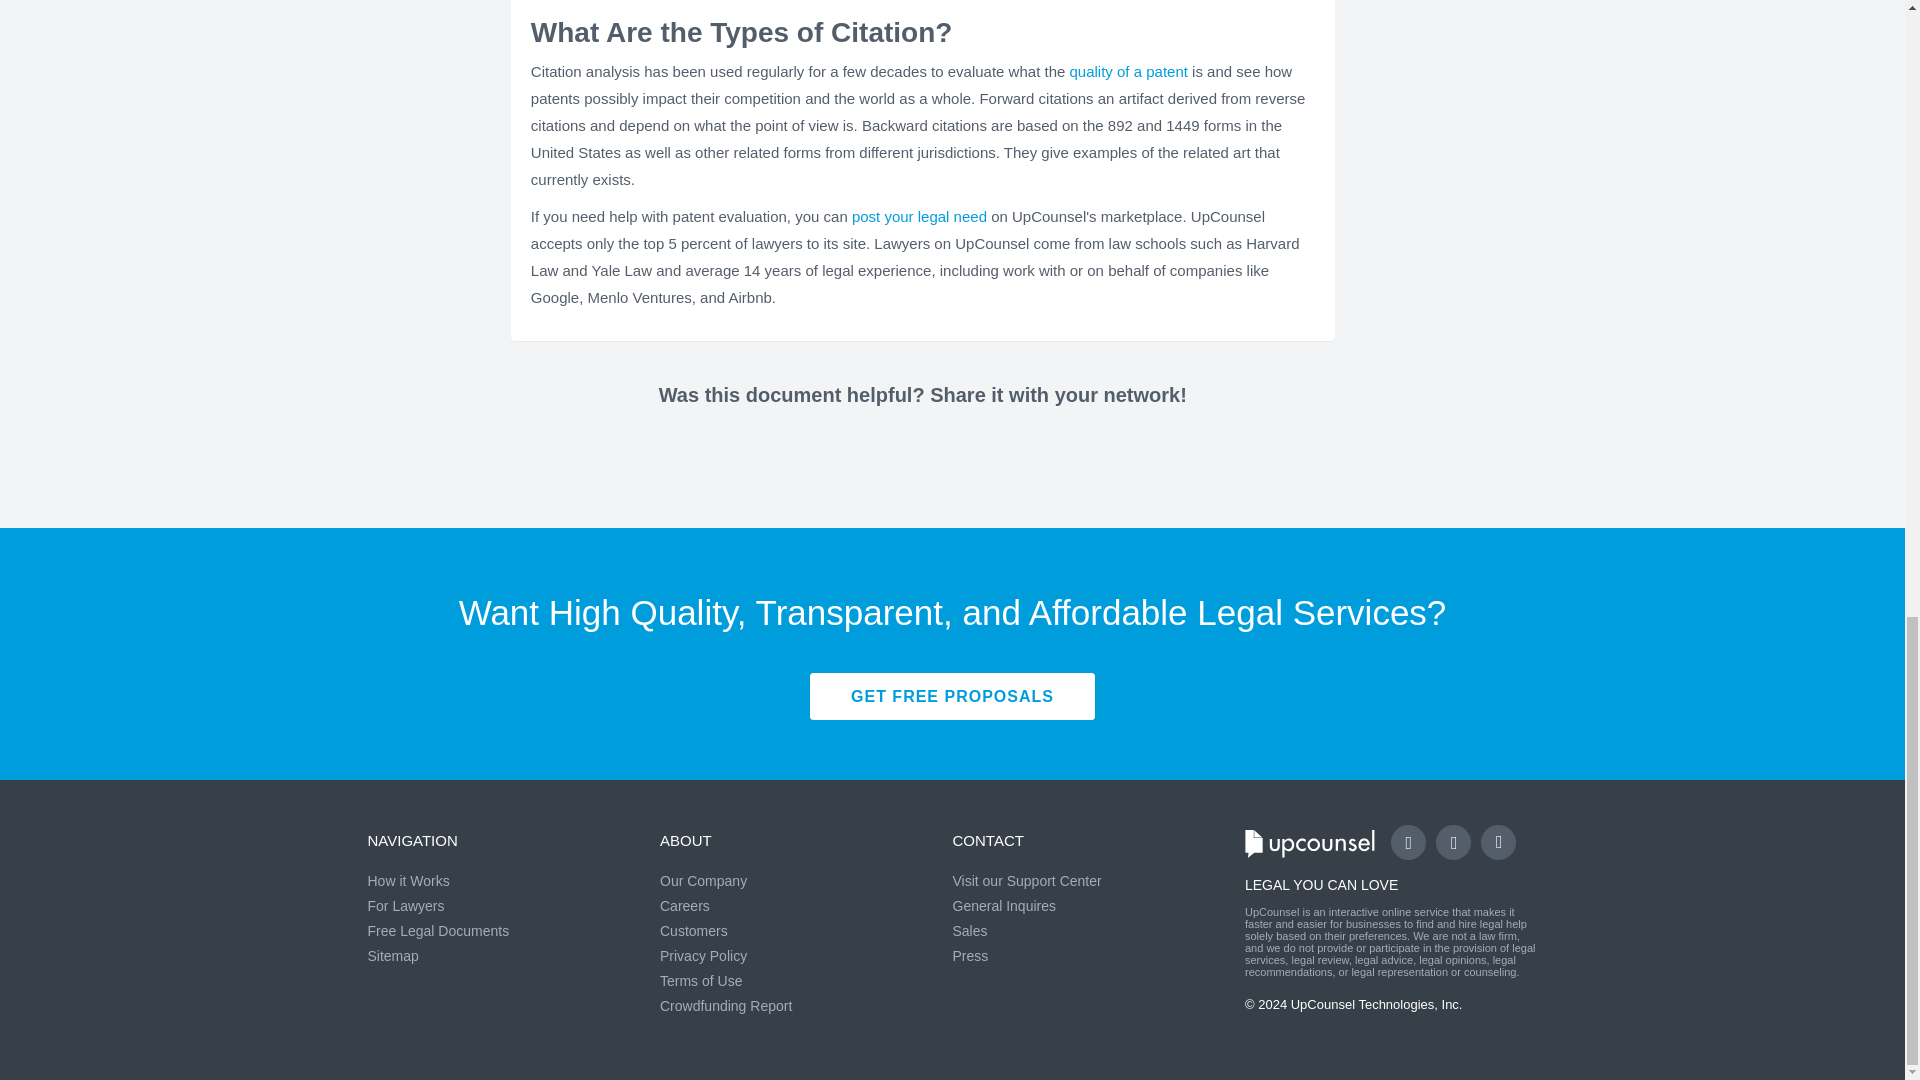 The height and width of the screenshot is (1080, 1920). What do you see at coordinates (919, 216) in the screenshot?
I see `post your legal need` at bounding box center [919, 216].